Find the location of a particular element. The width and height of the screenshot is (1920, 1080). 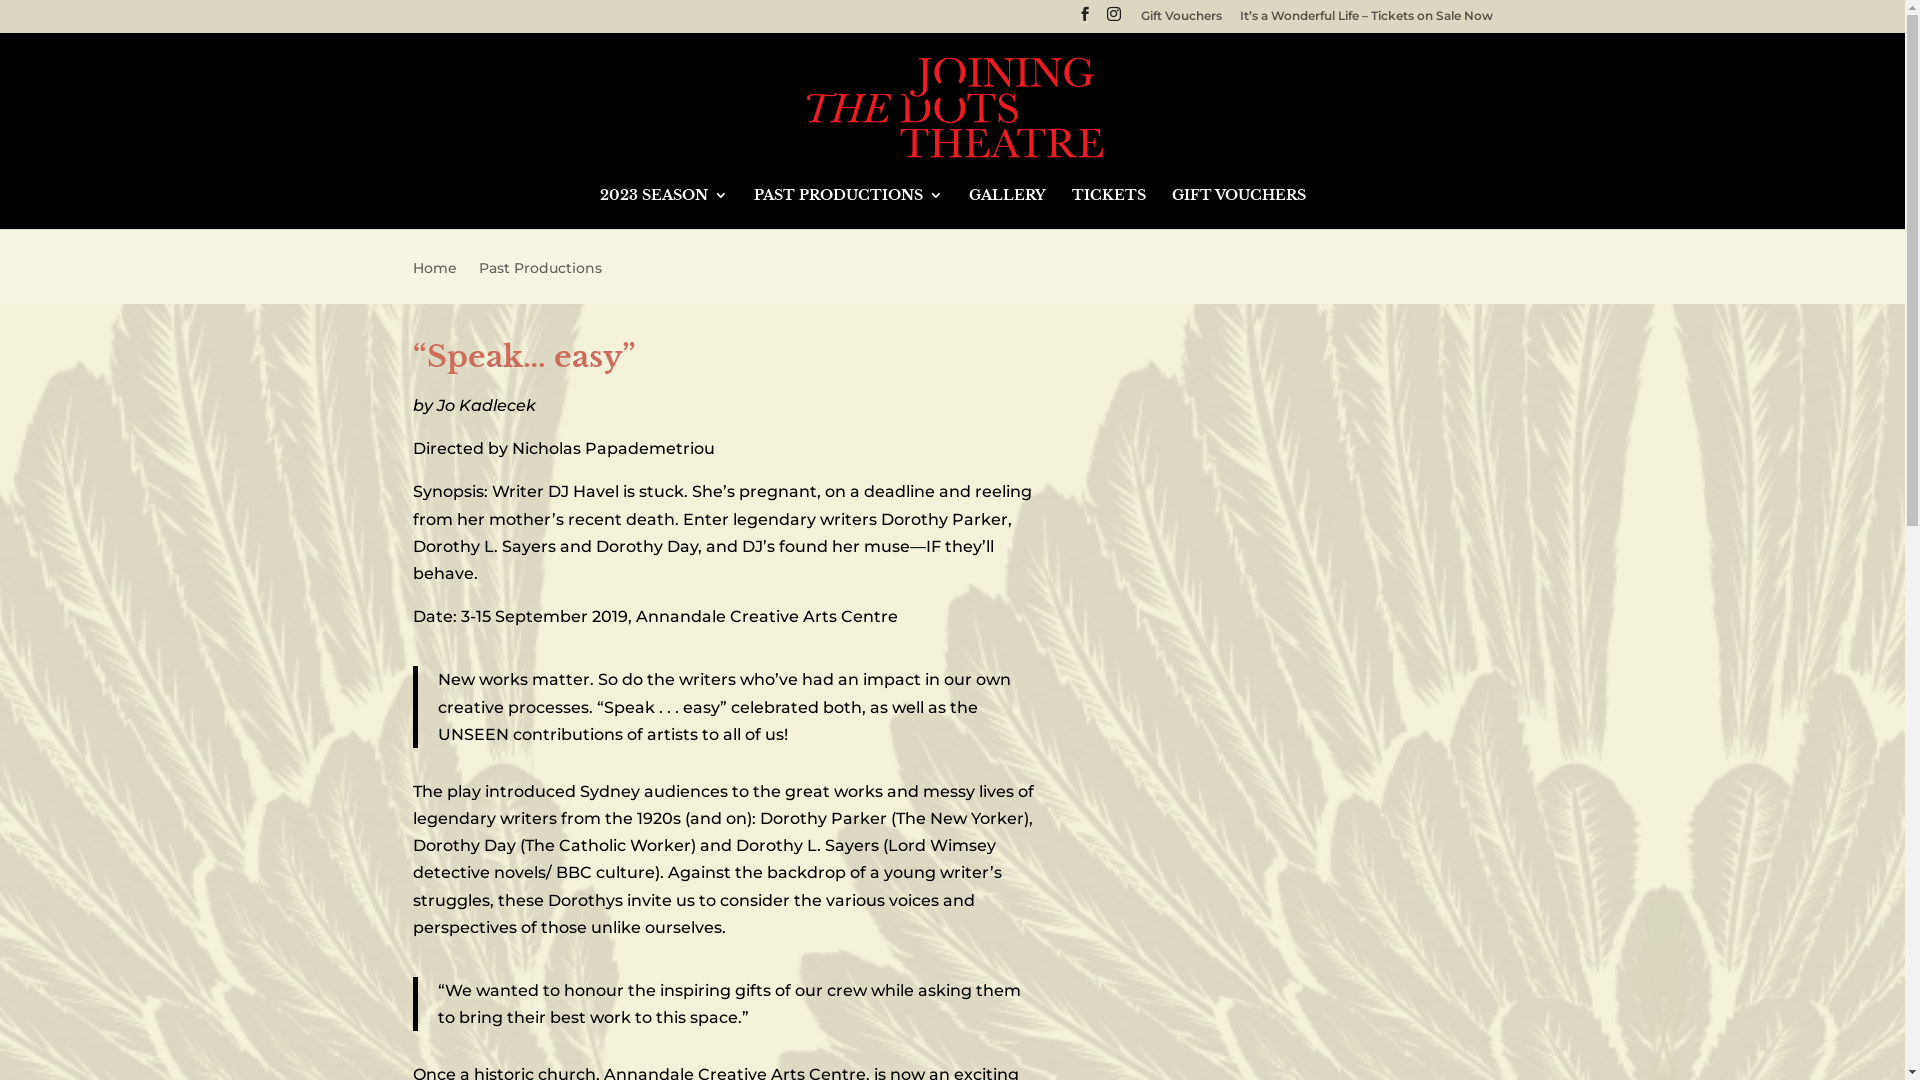

Past Productions is located at coordinates (540, 282).